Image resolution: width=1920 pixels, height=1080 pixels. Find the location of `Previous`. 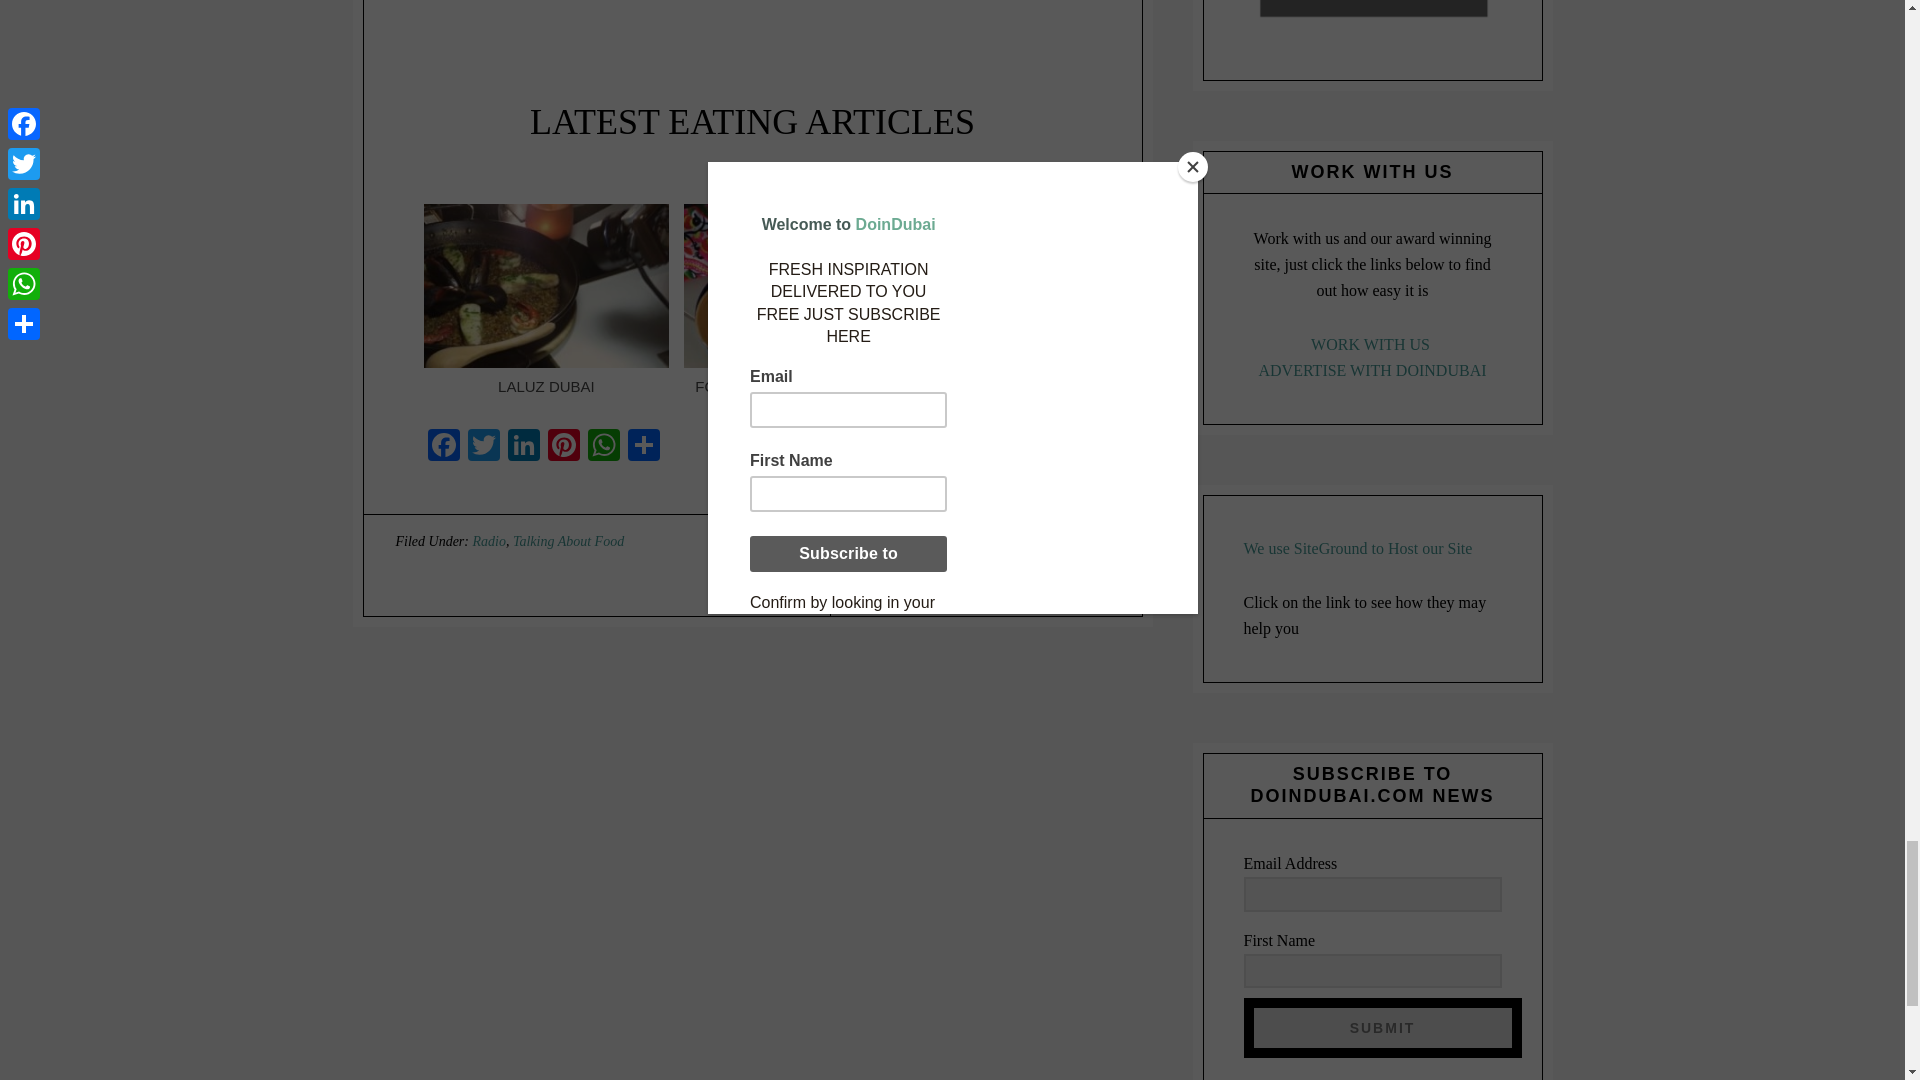

Previous is located at coordinates (1052, 216).